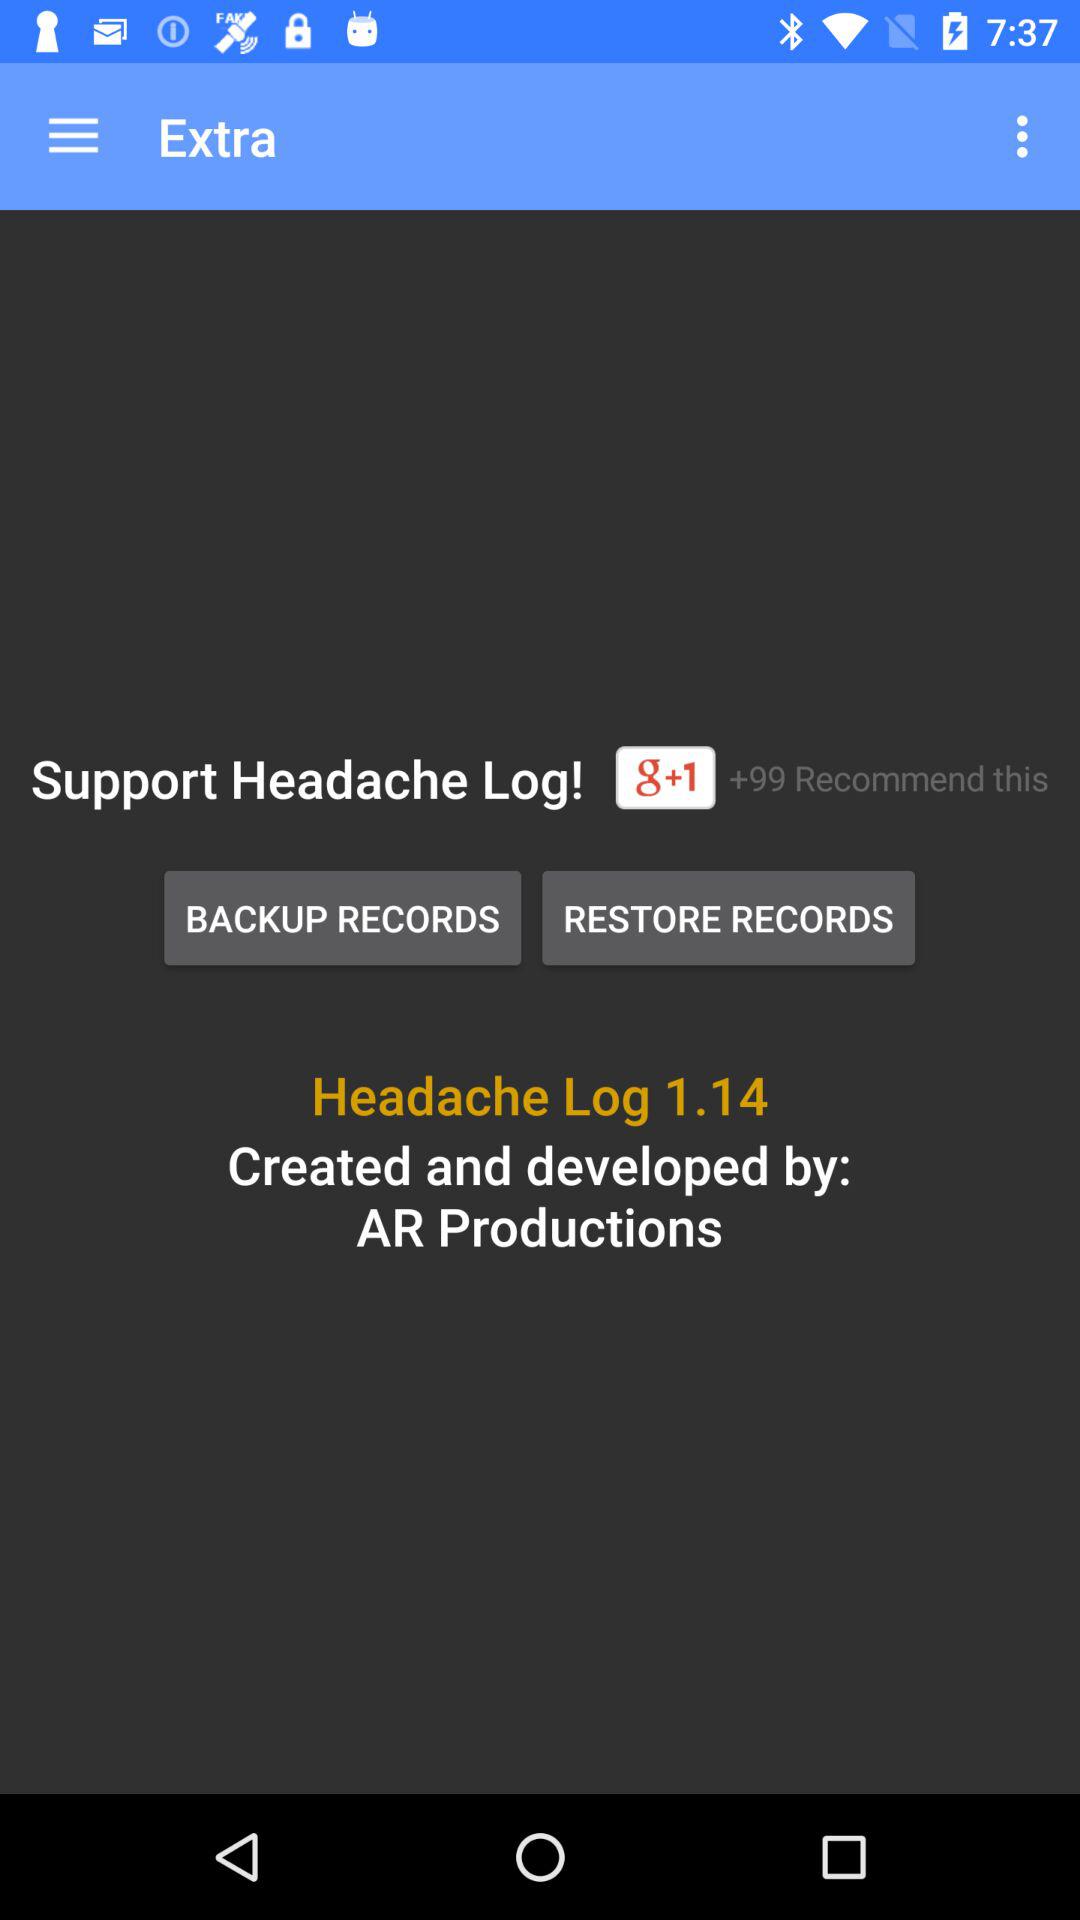 This screenshot has height=1920, width=1080. Describe the element at coordinates (728, 918) in the screenshot. I see `tap the icon above the headache log 1 icon` at that location.